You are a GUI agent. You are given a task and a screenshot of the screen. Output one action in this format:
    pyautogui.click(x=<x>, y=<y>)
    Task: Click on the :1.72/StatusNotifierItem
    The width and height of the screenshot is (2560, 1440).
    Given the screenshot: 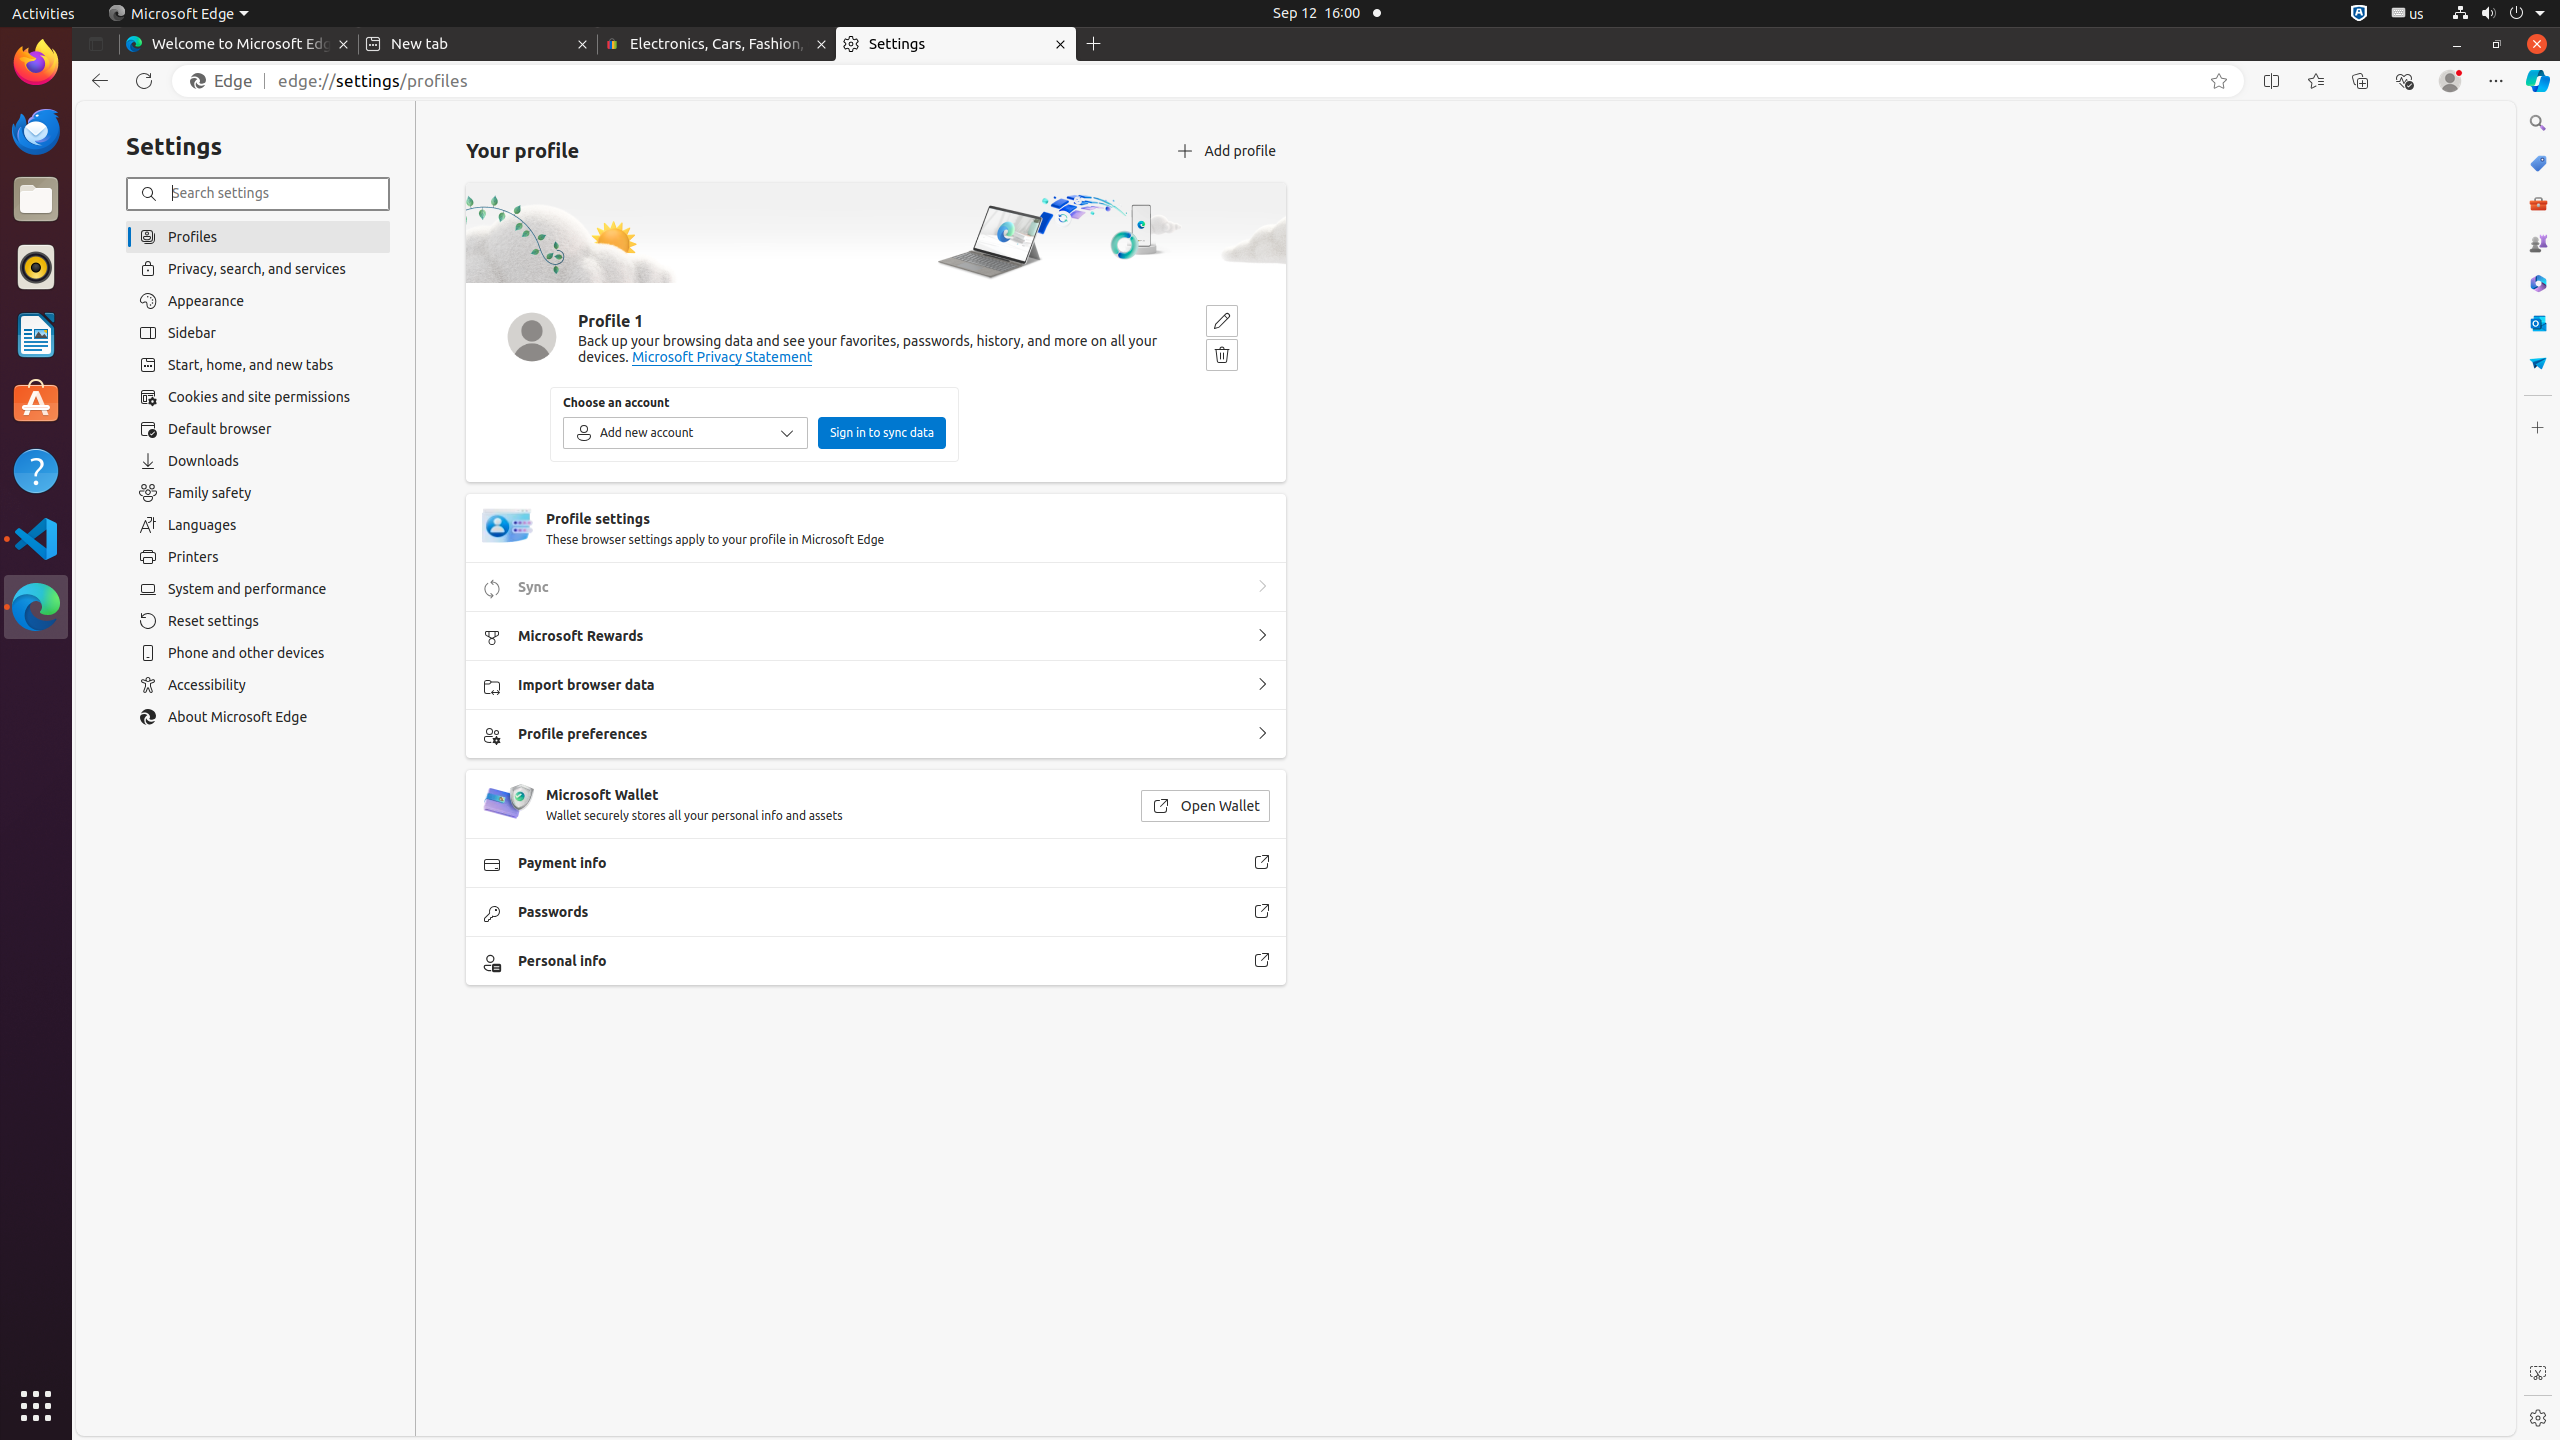 What is the action you would take?
    pyautogui.click(x=2359, y=14)
    